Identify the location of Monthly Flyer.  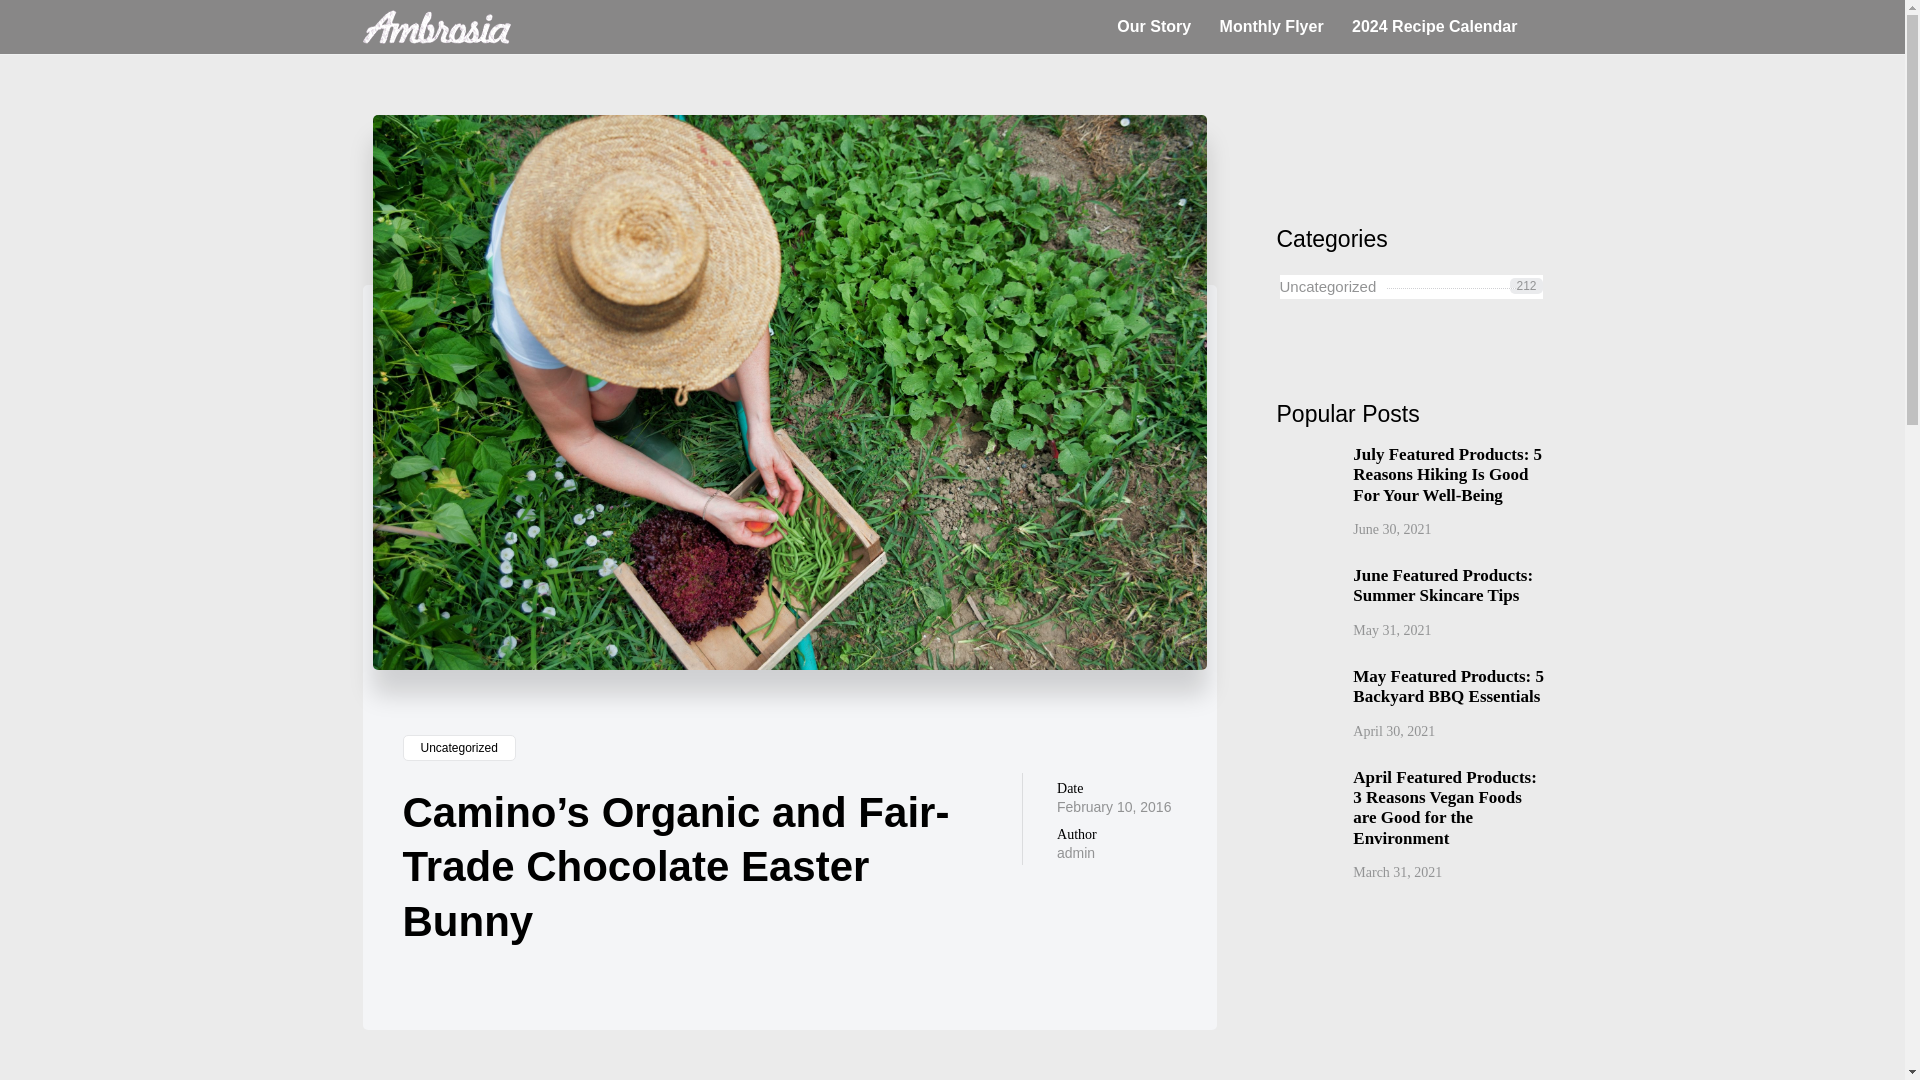
(1272, 26).